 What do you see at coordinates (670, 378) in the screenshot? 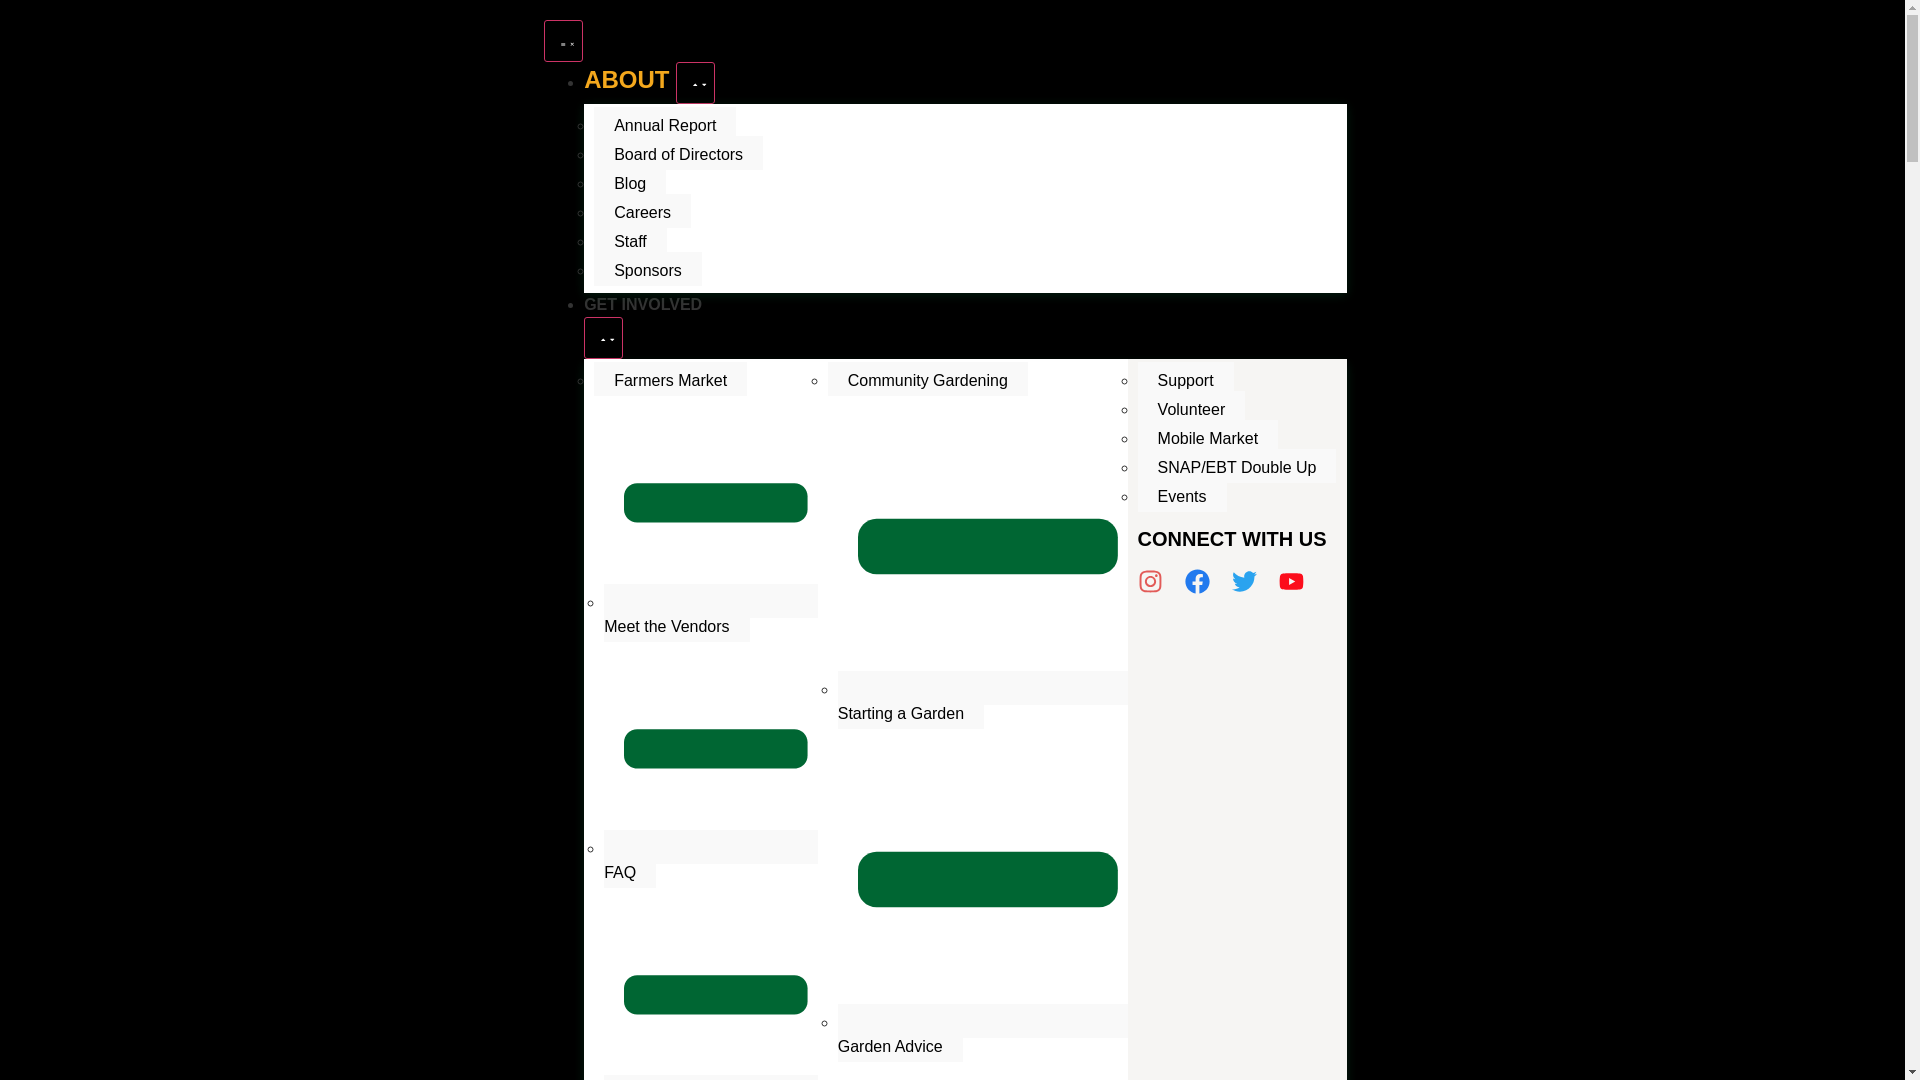
I see `Farmers Market` at bounding box center [670, 378].